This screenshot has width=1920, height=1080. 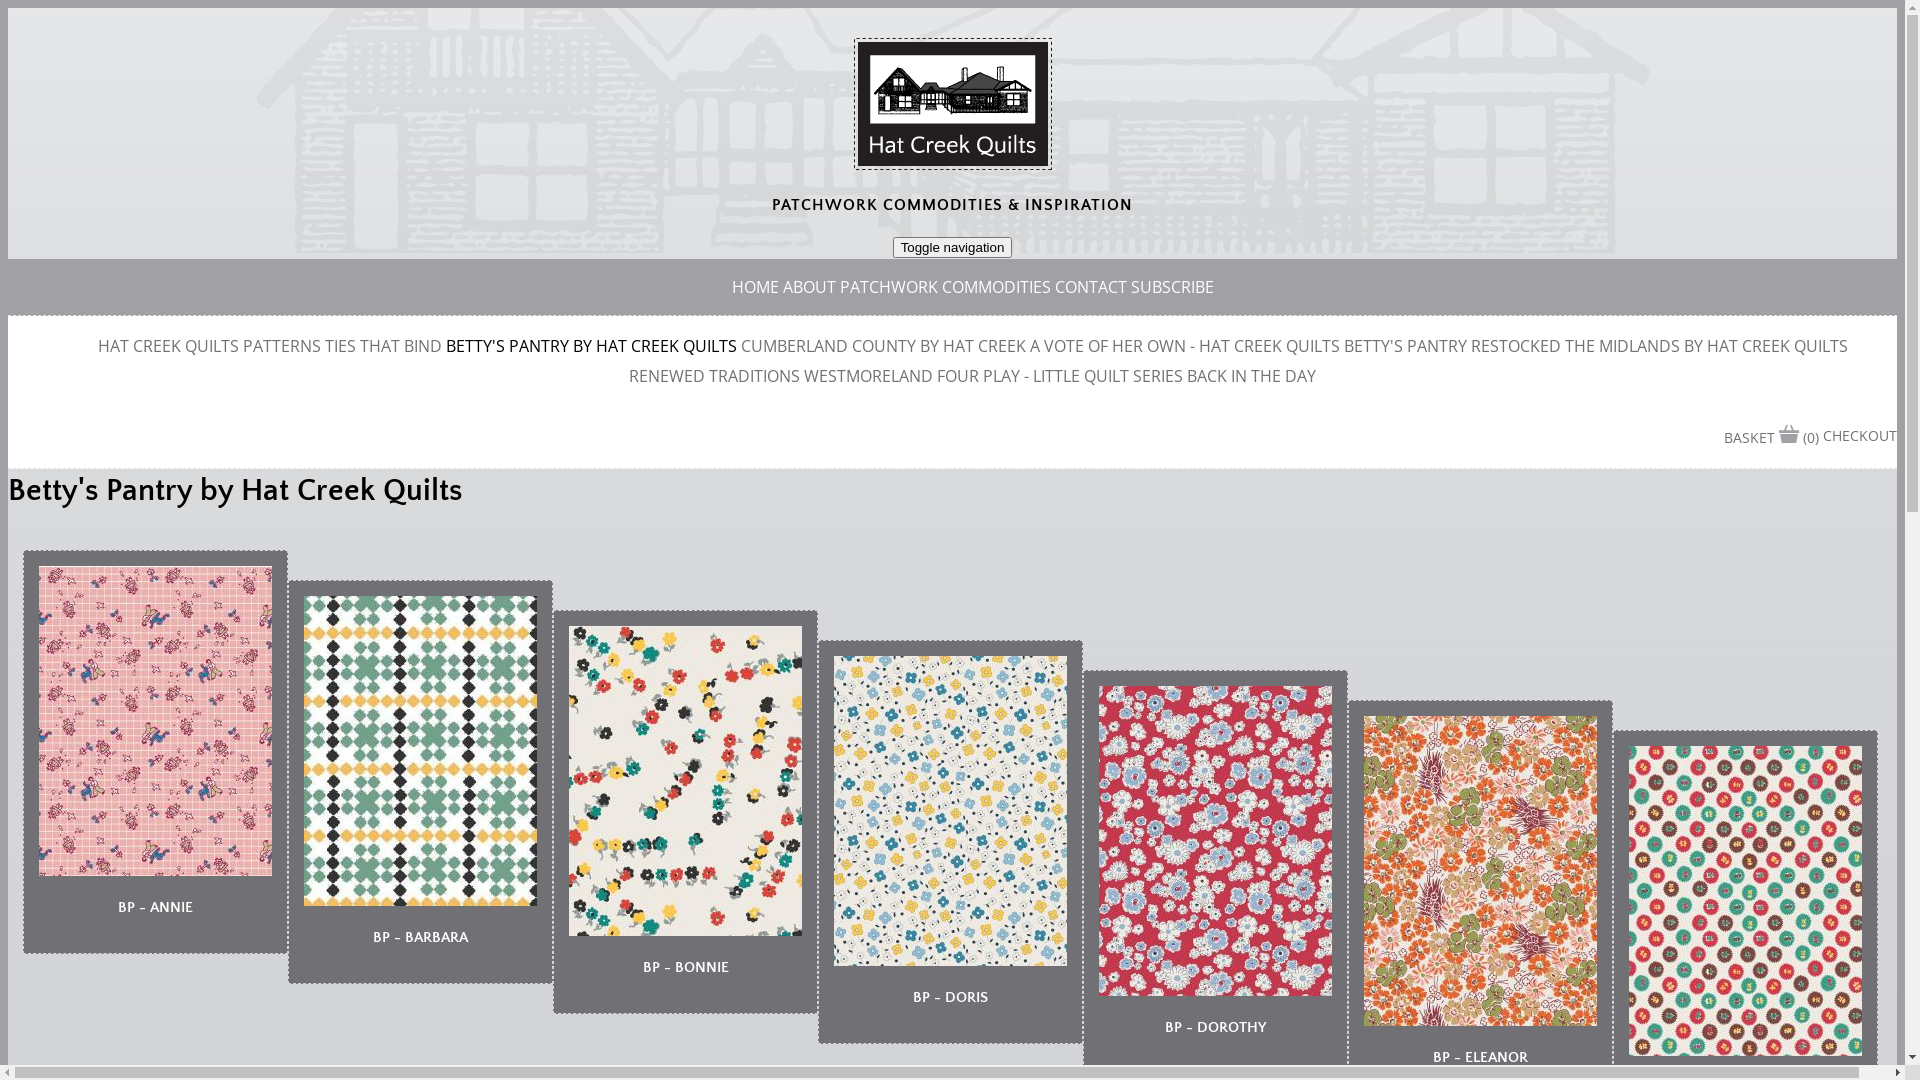 What do you see at coordinates (156, 908) in the screenshot?
I see `BP - ANNIE` at bounding box center [156, 908].